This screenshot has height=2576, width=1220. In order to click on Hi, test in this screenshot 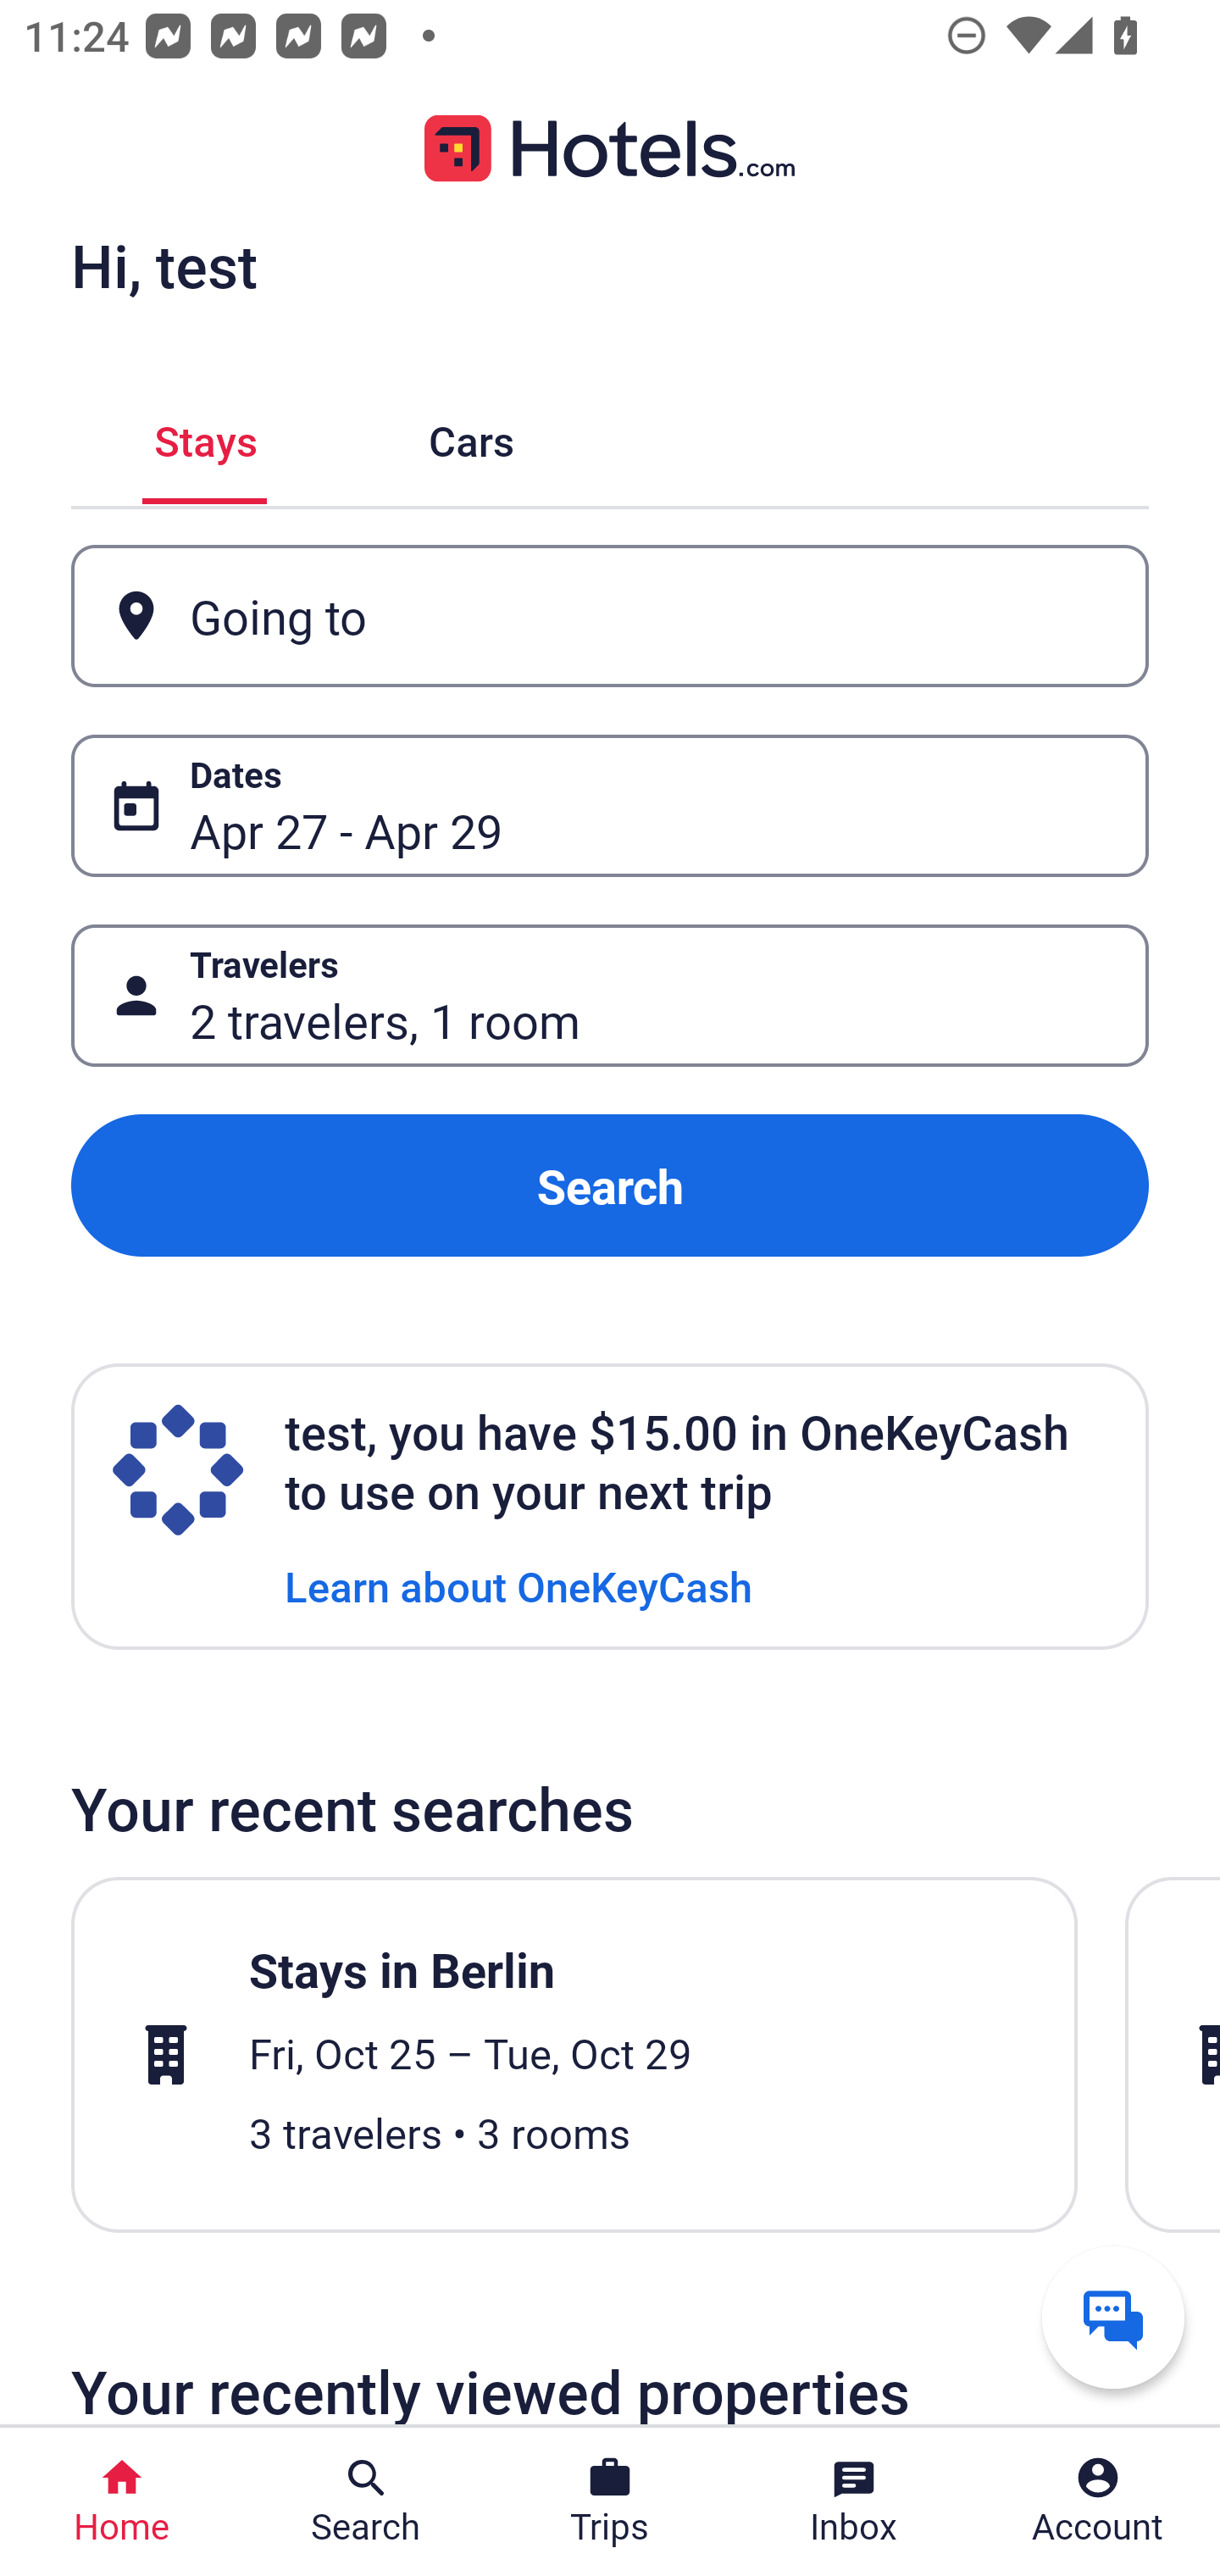, I will do `click(164, 265)`.